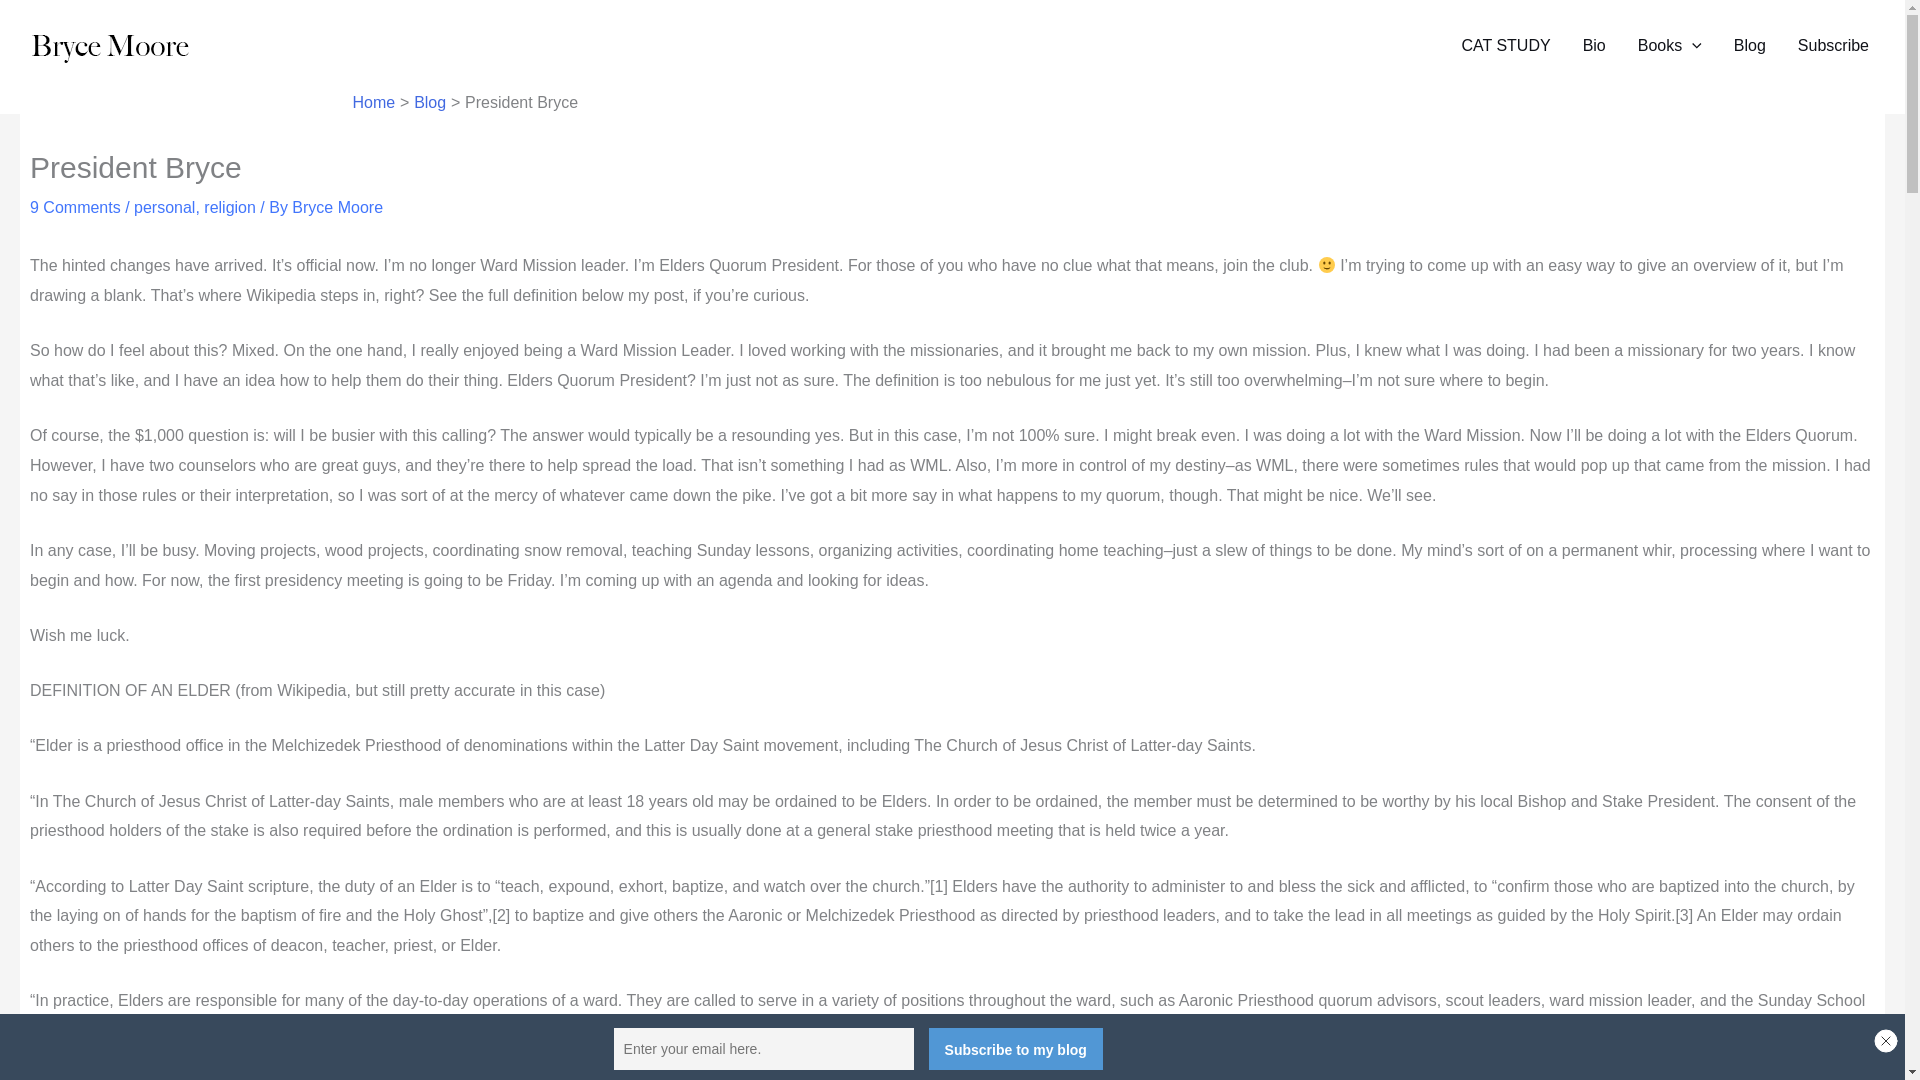 The height and width of the screenshot is (1080, 1920). What do you see at coordinates (75, 207) in the screenshot?
I see `9 Comments` at bounding box center [75, 207].